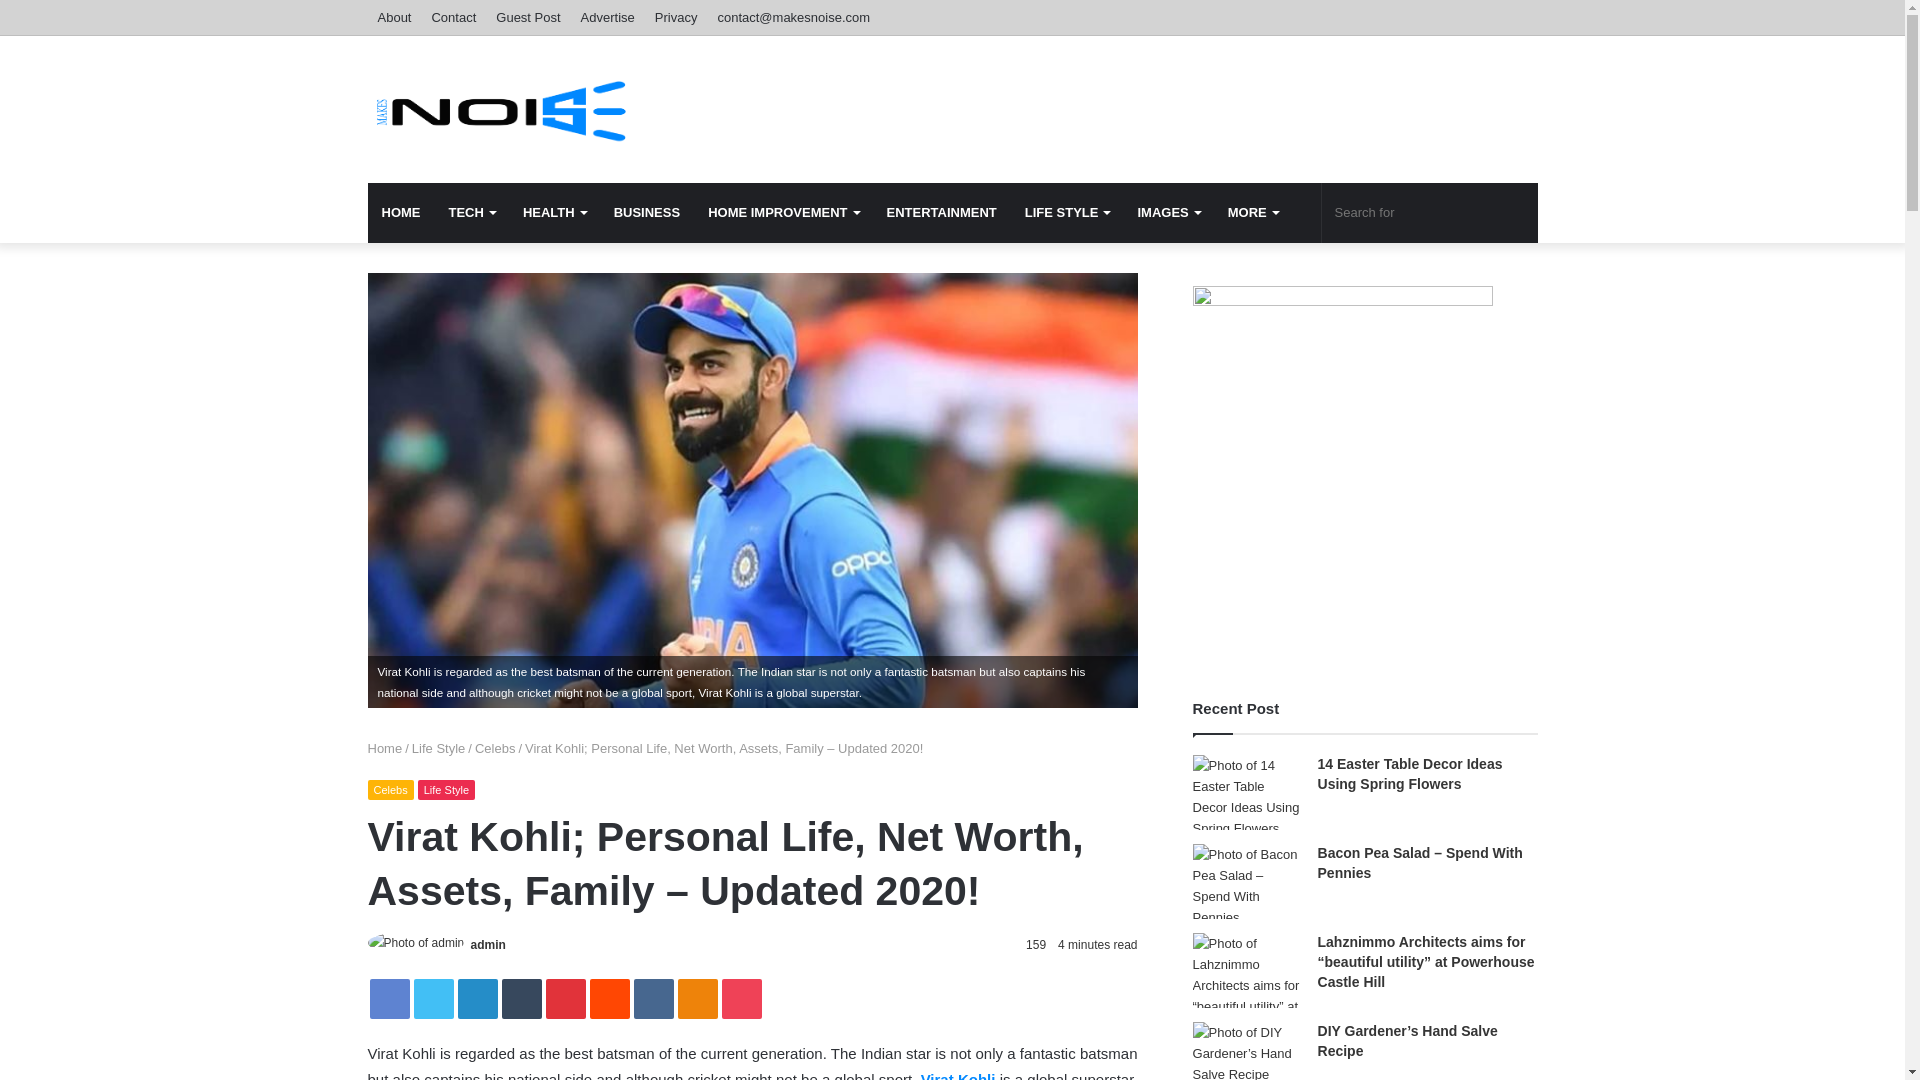  Describe the element at coordinates (554, 212) in the screenshot. I see `HEALTH` at that location.